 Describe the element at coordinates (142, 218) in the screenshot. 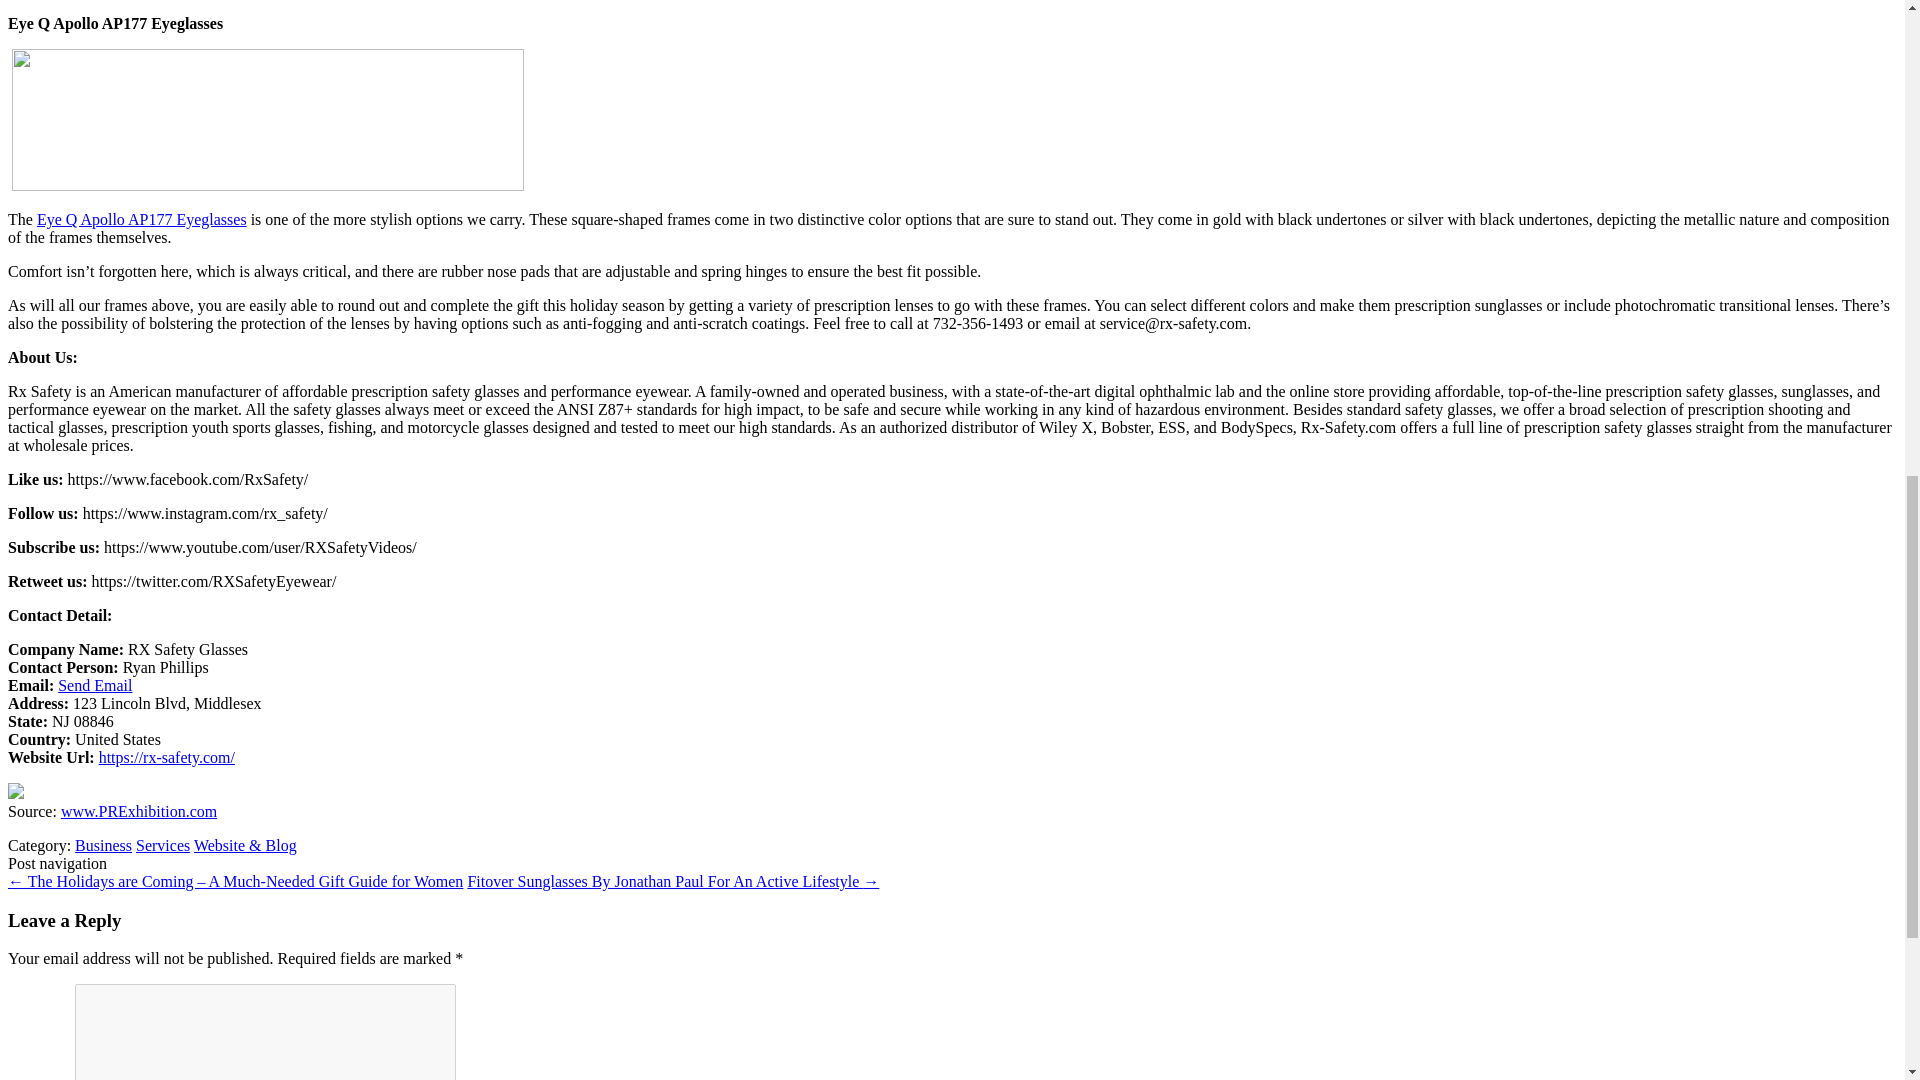

I see `Eye Q Apollo AP177 Eyeglasses` at that location.